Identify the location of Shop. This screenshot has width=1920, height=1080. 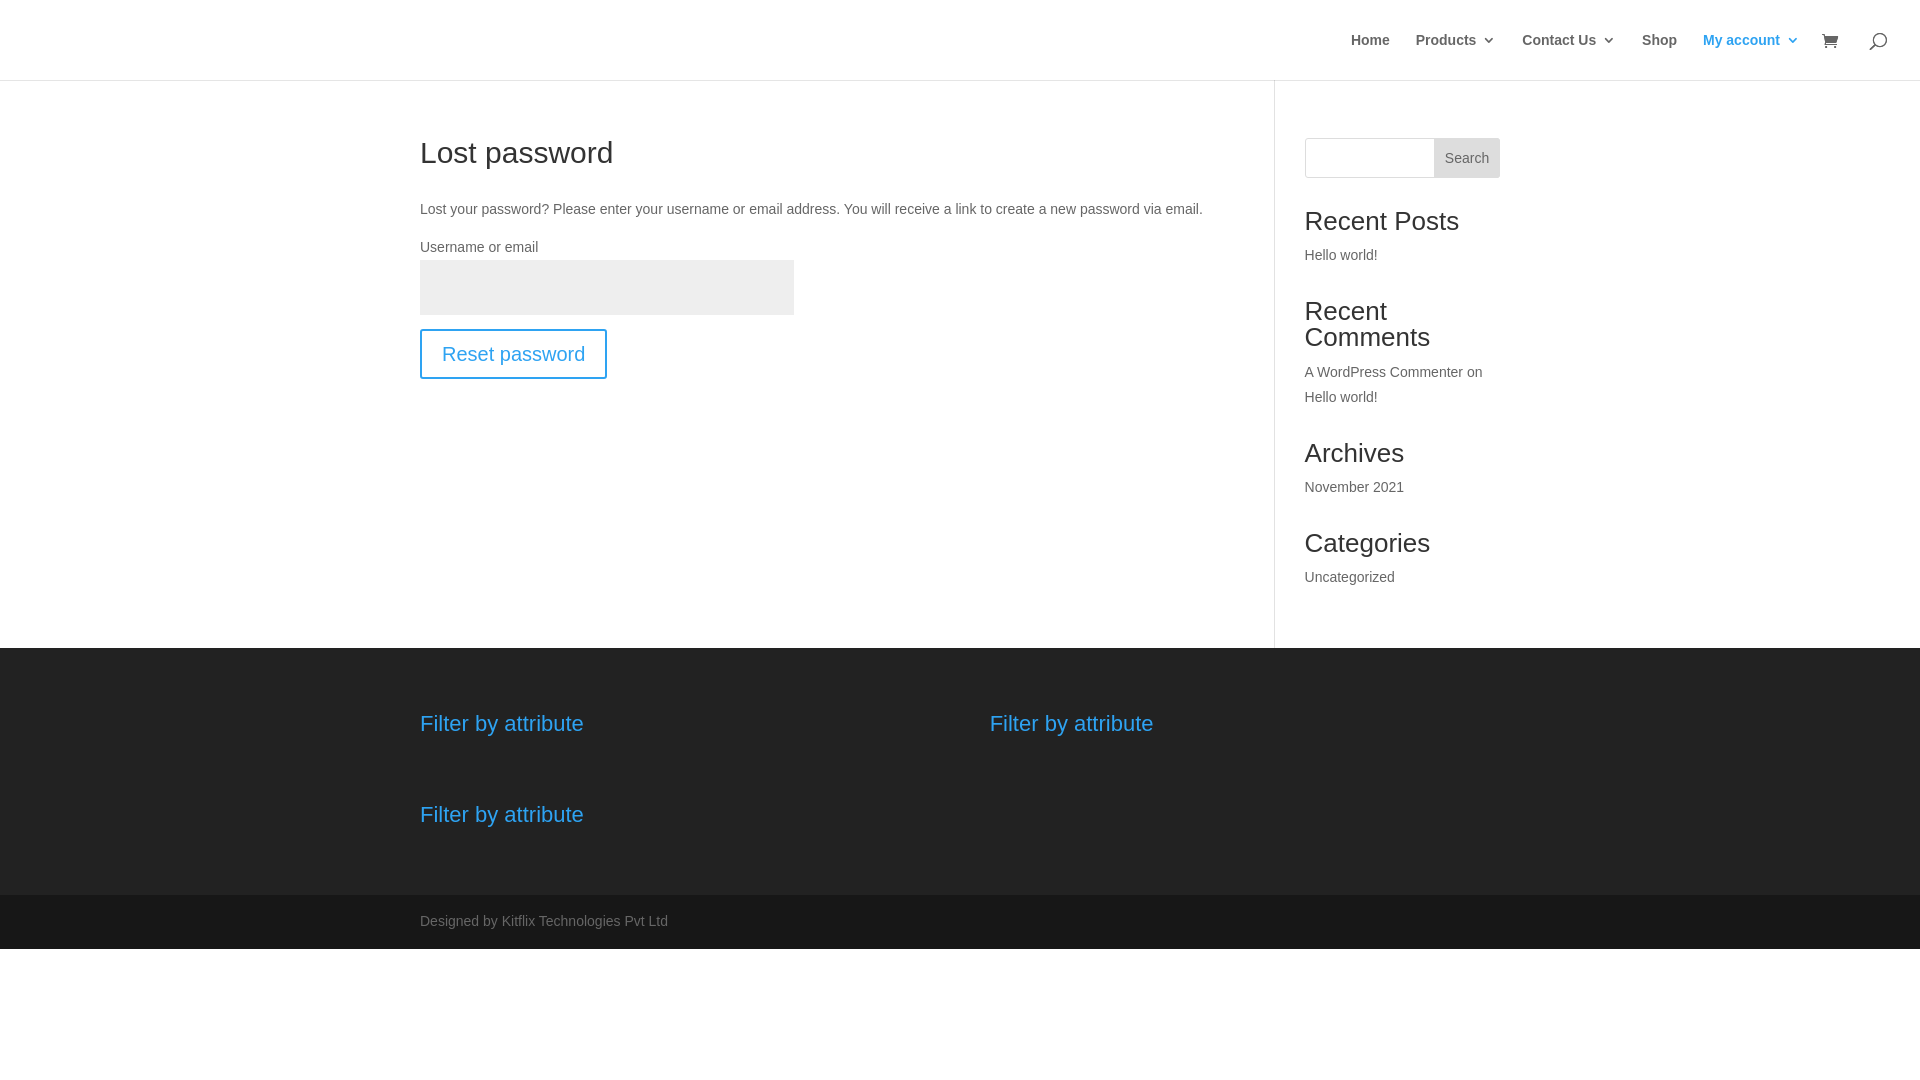
(1660, 56).